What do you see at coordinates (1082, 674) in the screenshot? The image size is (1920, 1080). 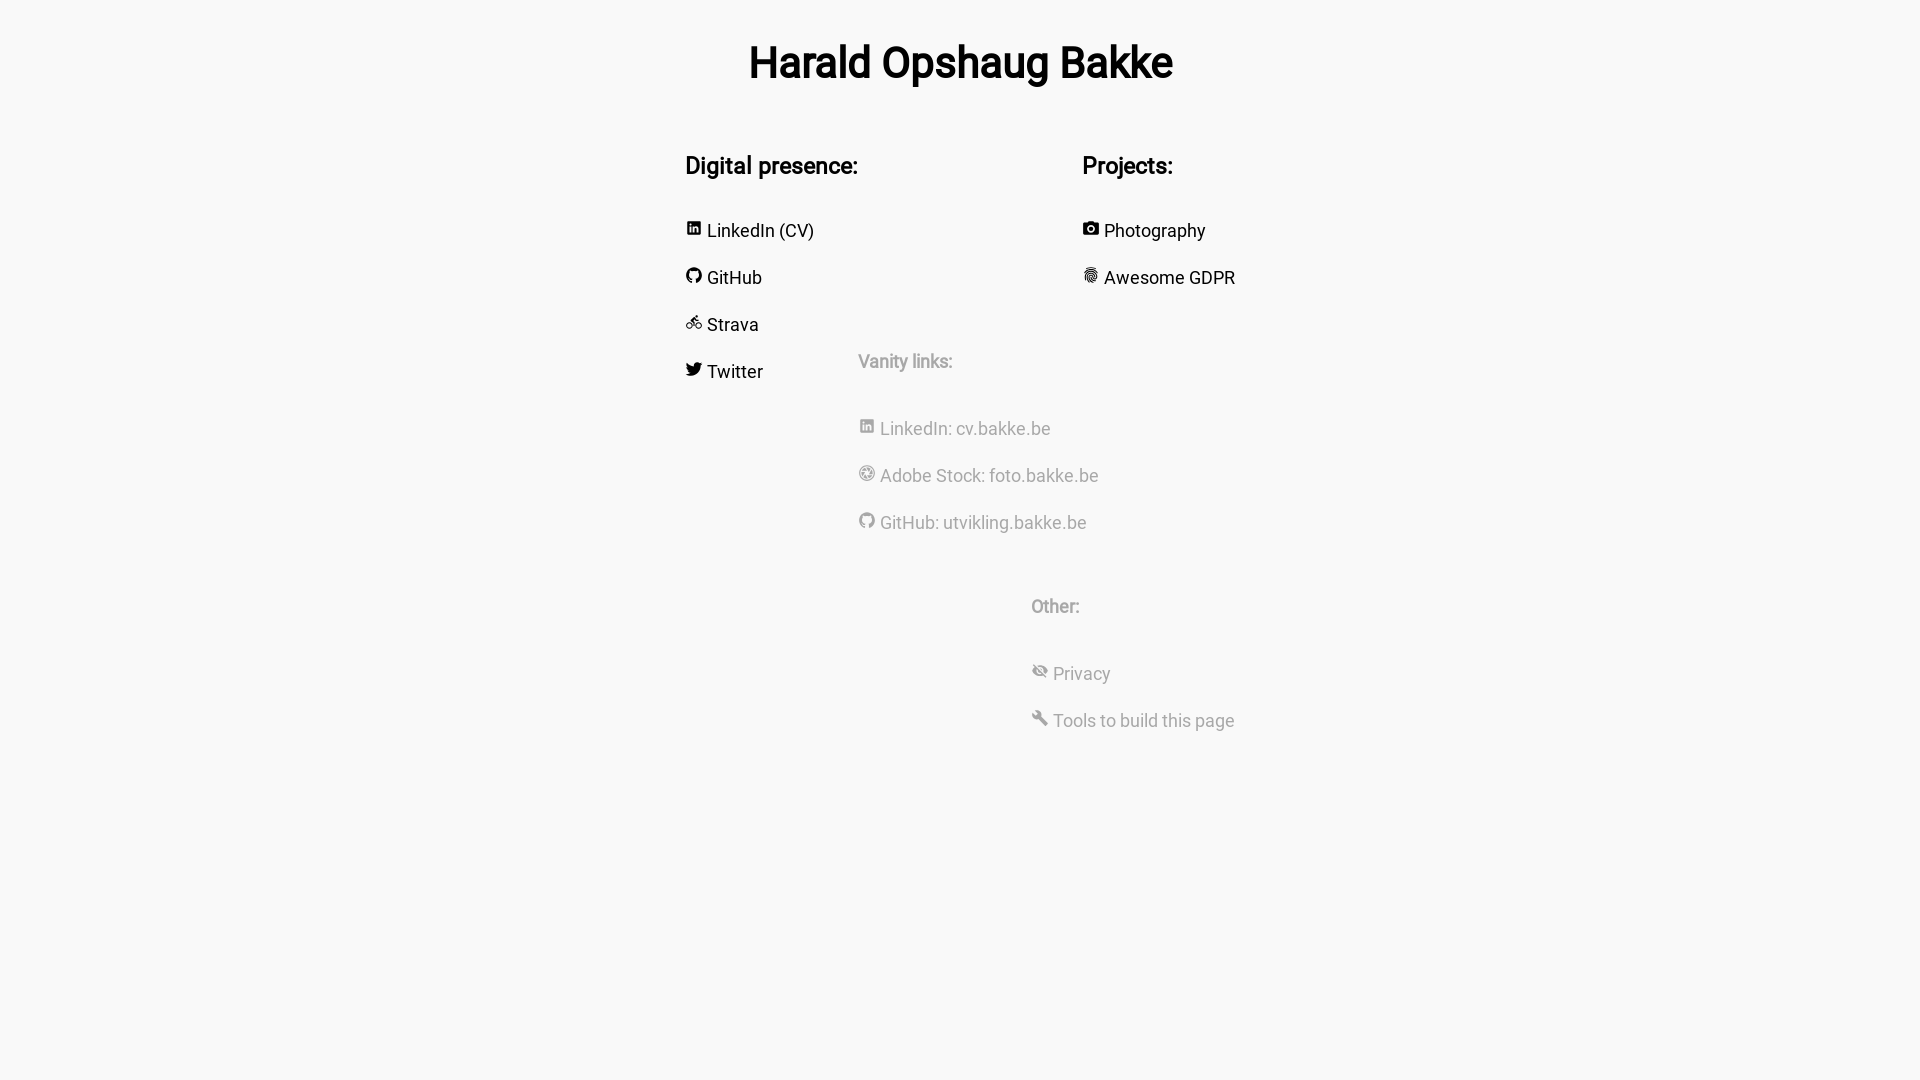 I see `Privacy` at bounding box center [1082, 674].